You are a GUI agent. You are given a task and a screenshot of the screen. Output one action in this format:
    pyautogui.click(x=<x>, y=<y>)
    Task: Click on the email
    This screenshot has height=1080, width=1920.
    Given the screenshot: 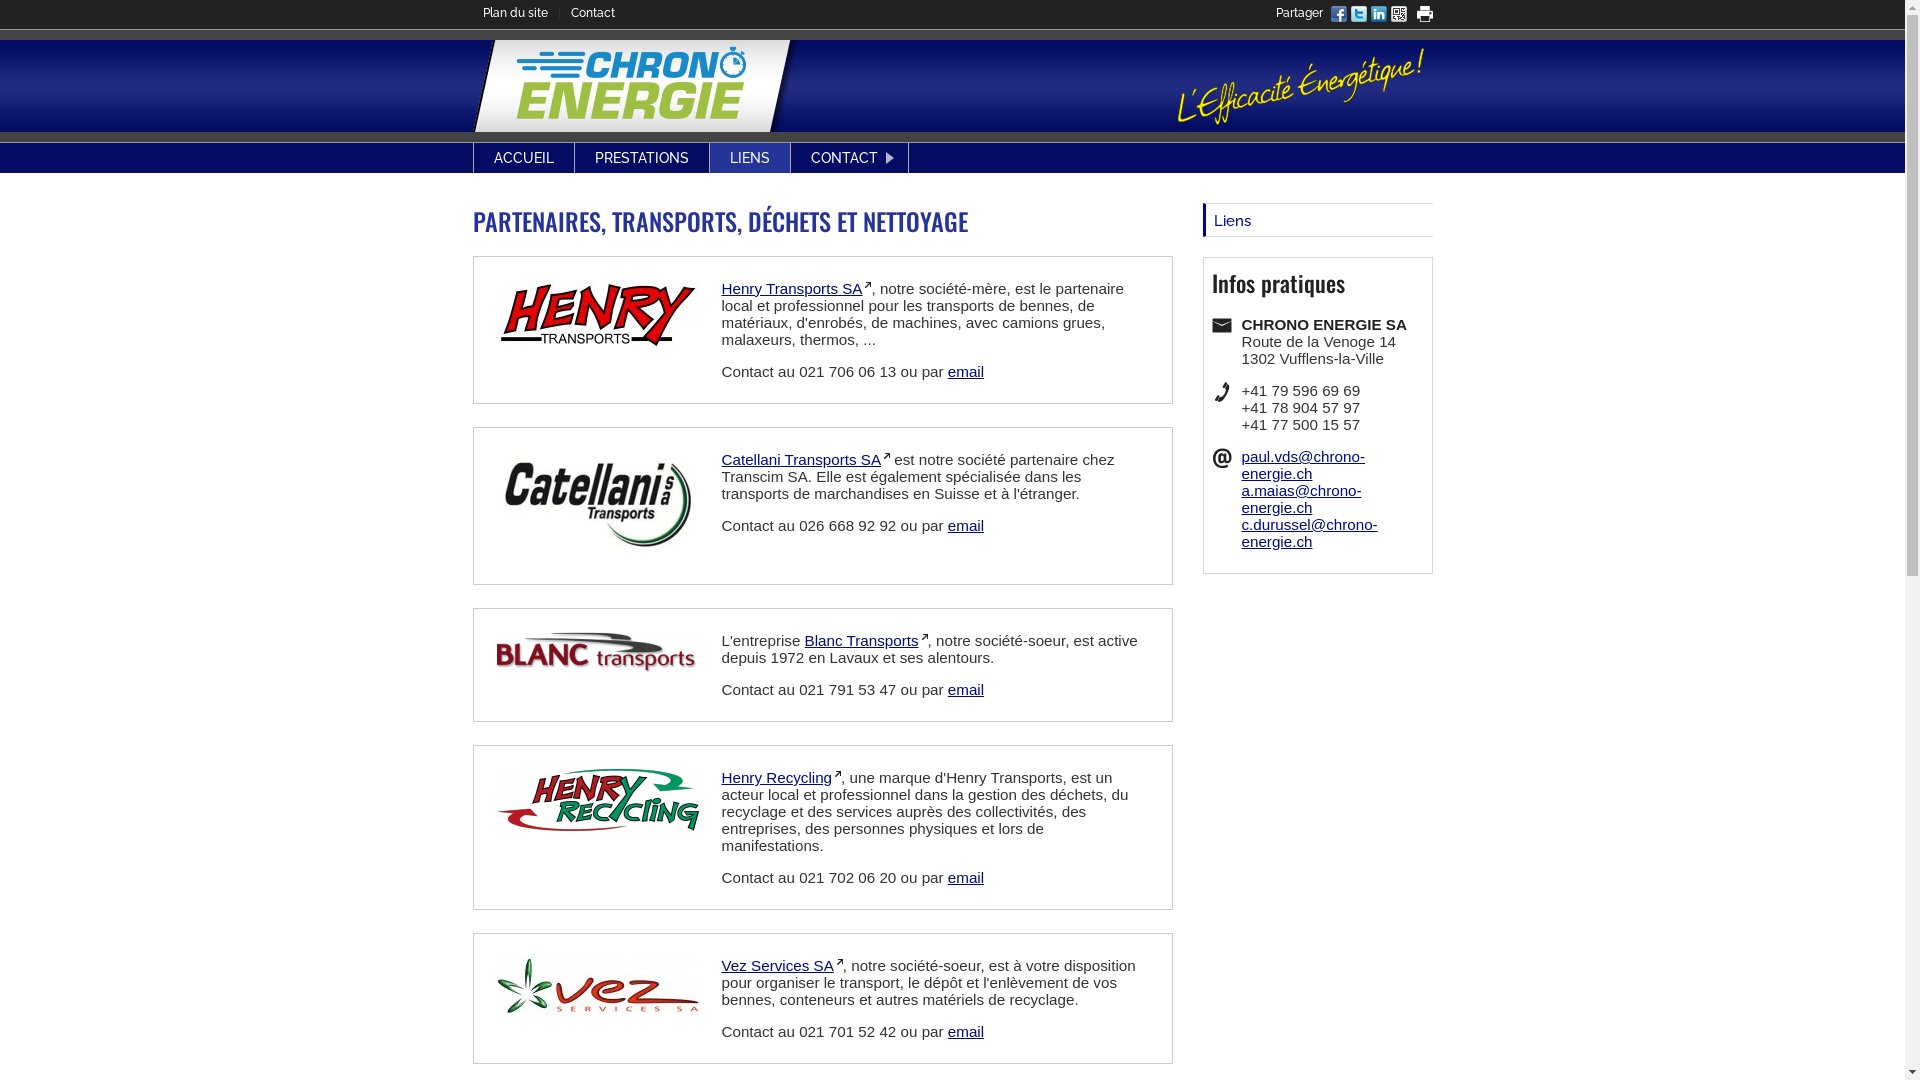 What is the action you would take?
    pyautogui.click(x=966, y=526)
    